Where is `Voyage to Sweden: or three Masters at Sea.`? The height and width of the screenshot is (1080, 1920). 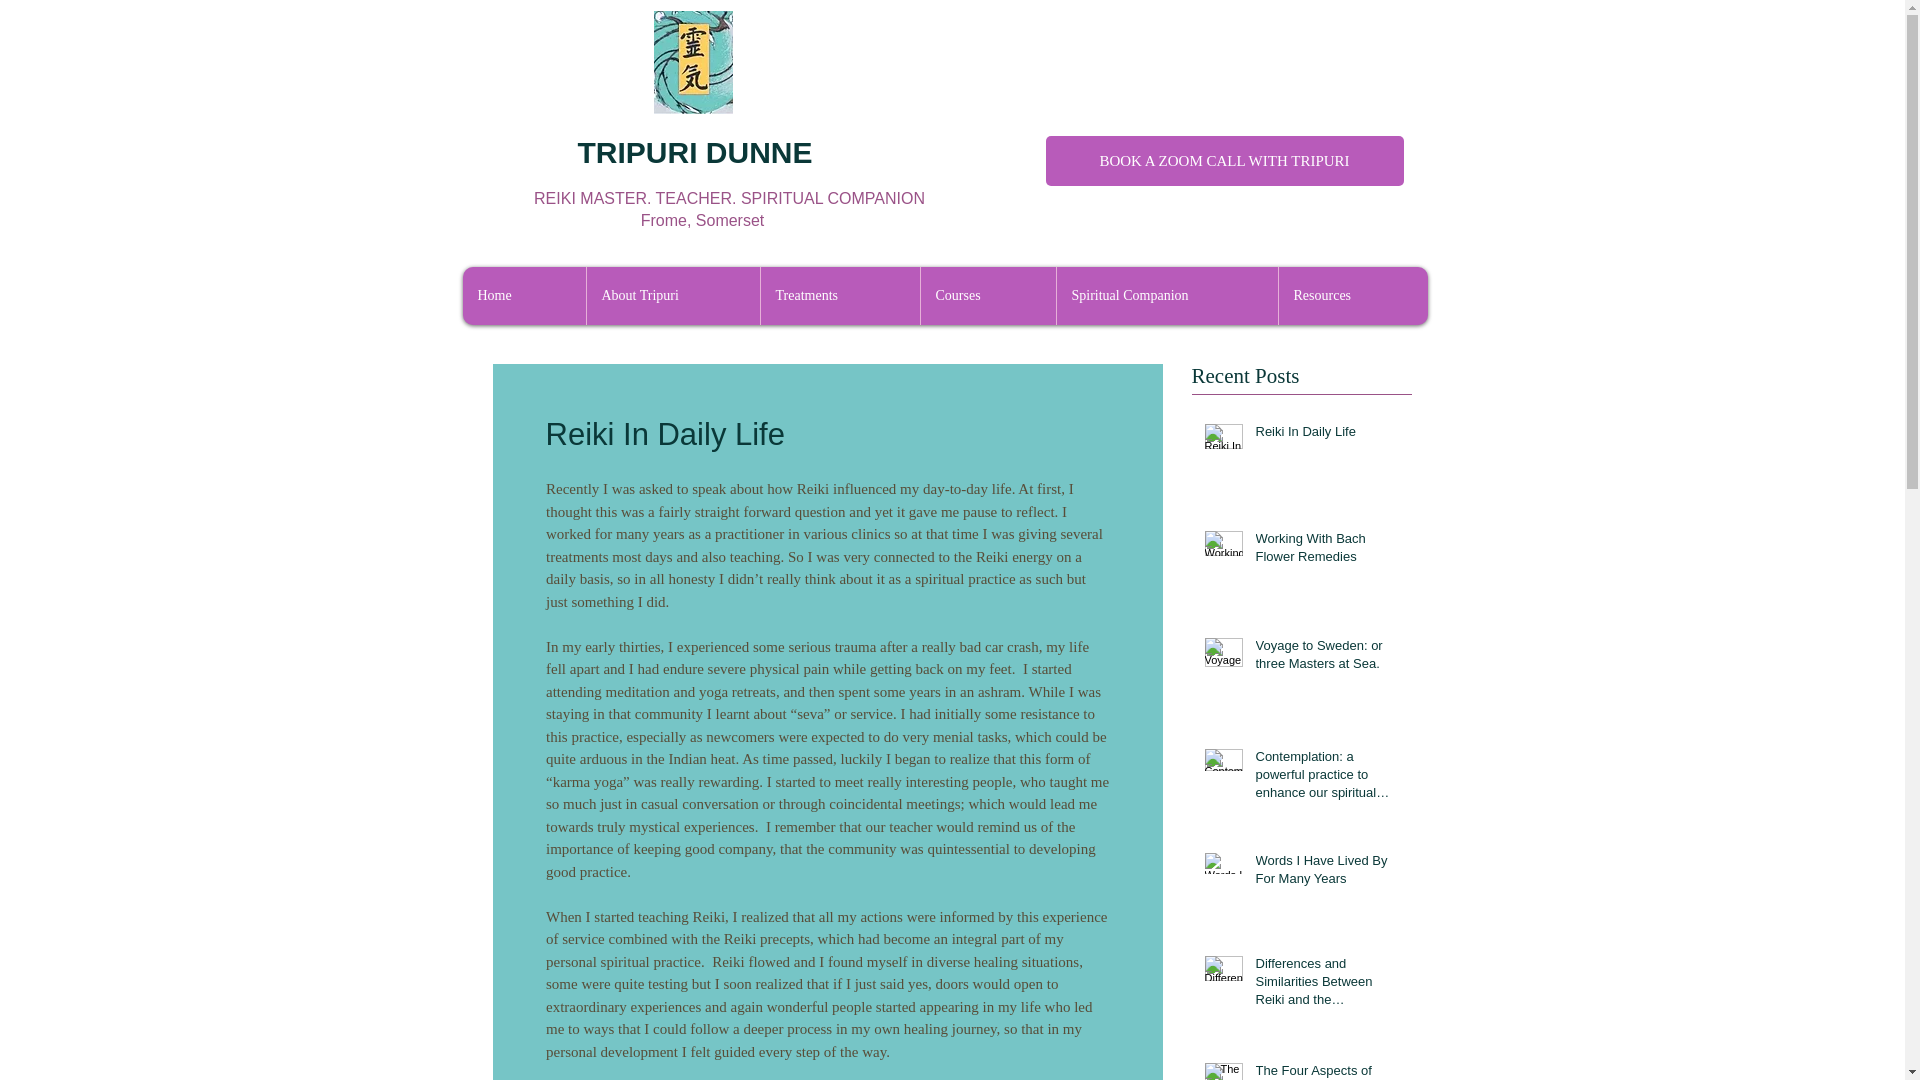
Voyage to Sweden: or three Masters at Sea. is located at coordinates (1327, 659).